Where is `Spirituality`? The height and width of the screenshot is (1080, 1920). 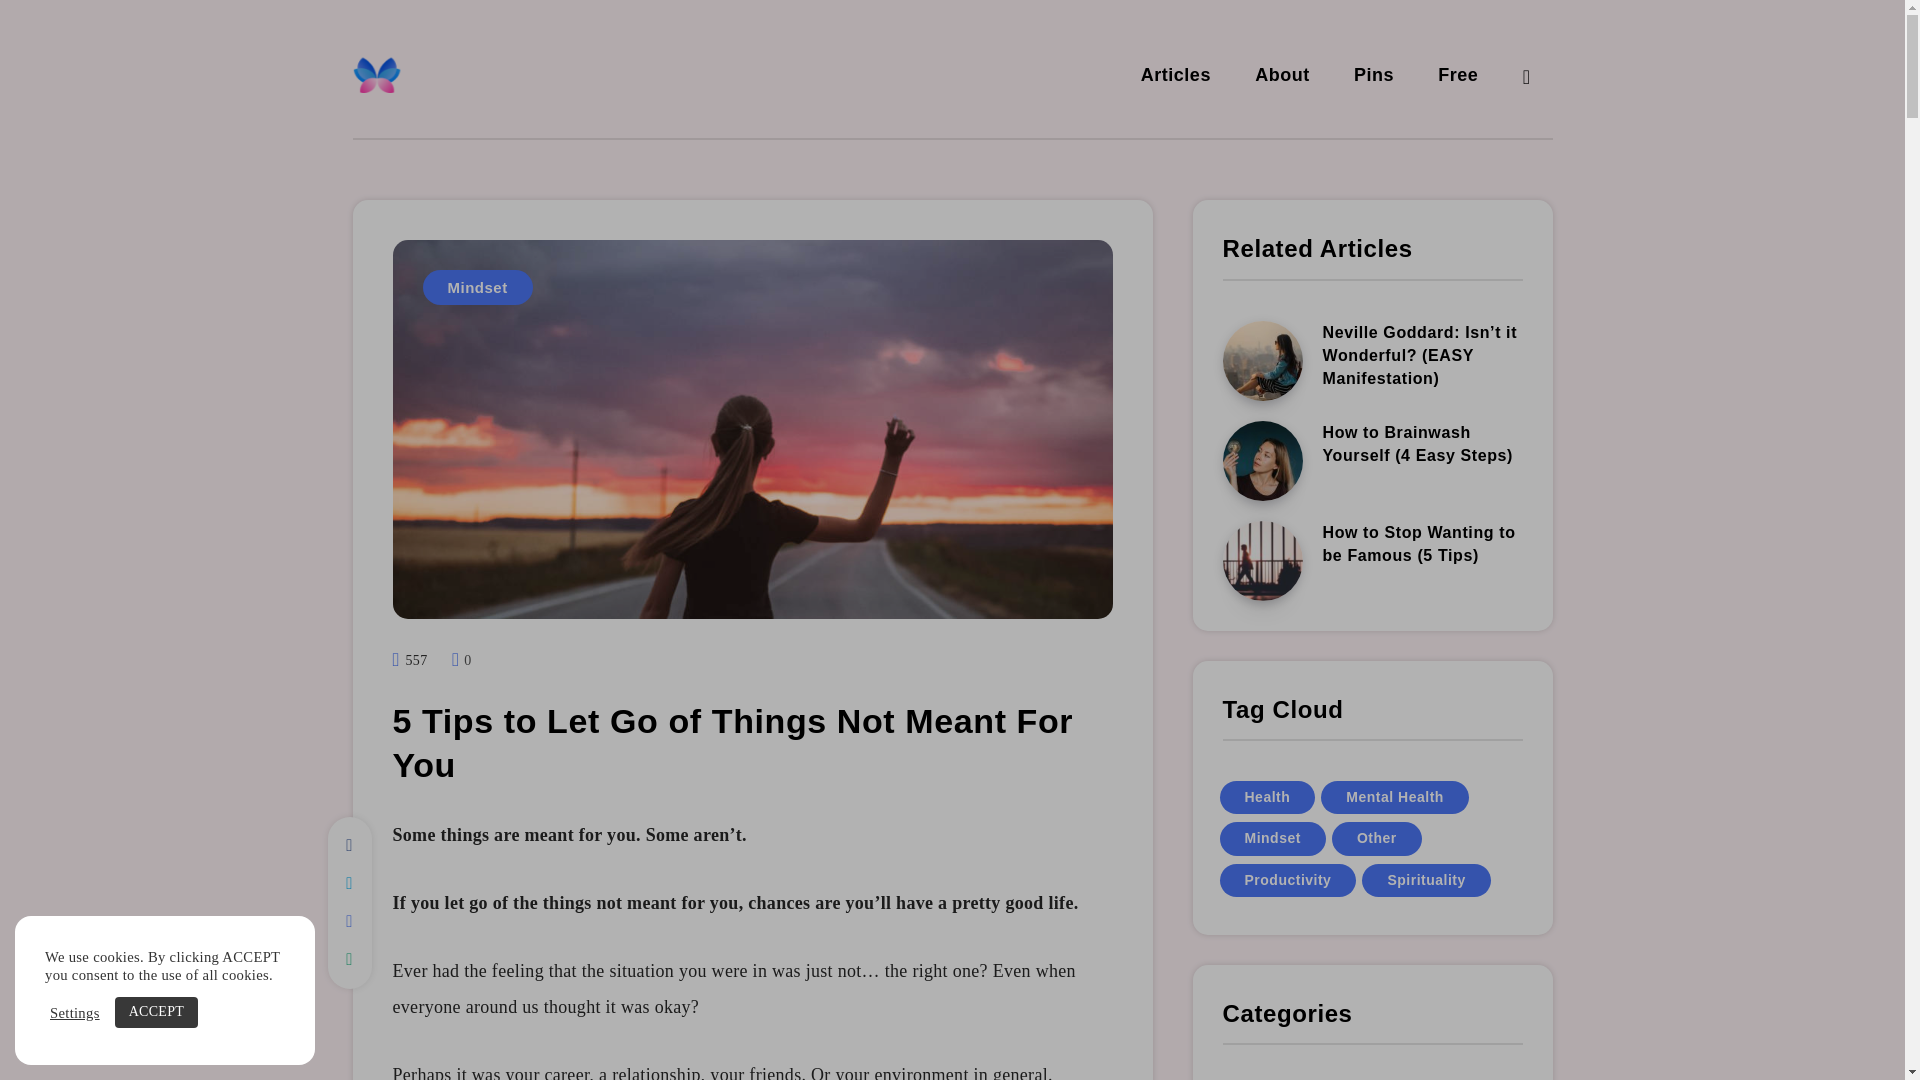
Spirituality is located at coordinates (1425, 880).